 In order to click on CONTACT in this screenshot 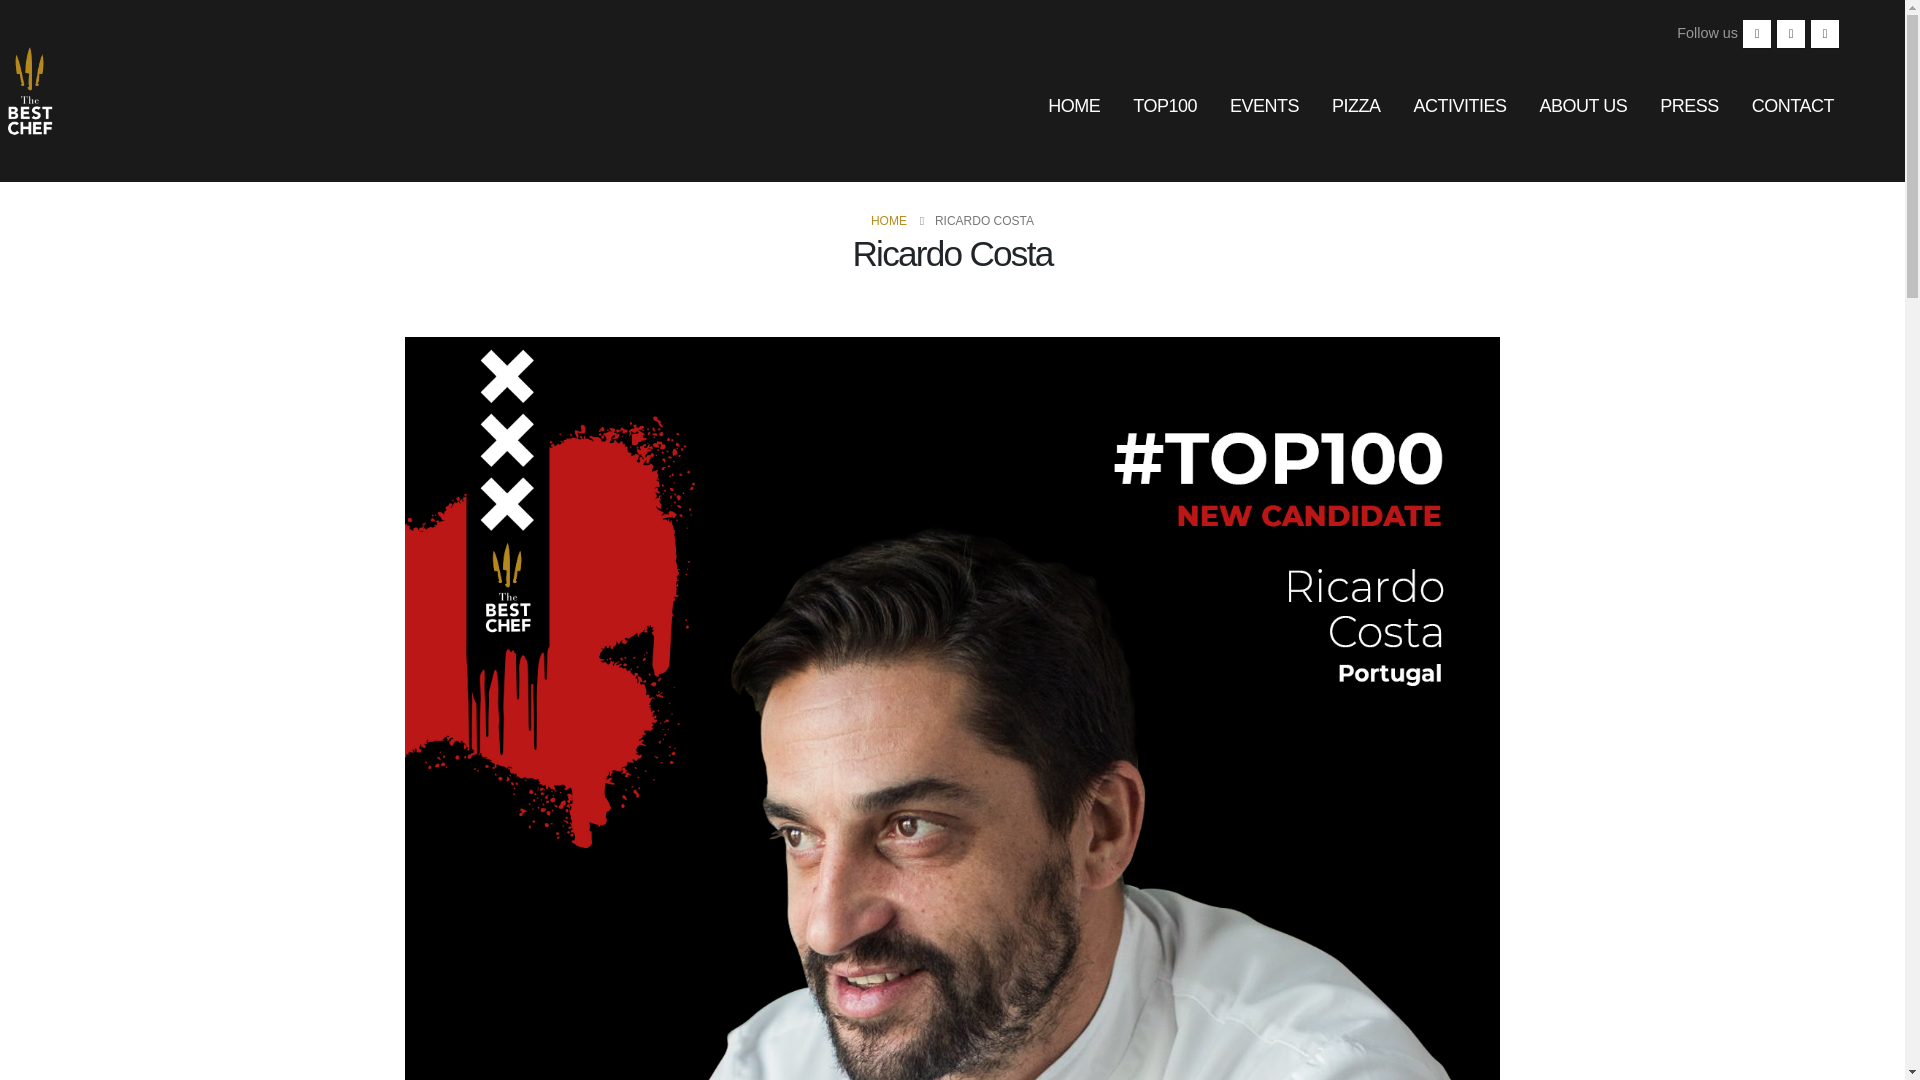, I will do `click(1792, 106)`.